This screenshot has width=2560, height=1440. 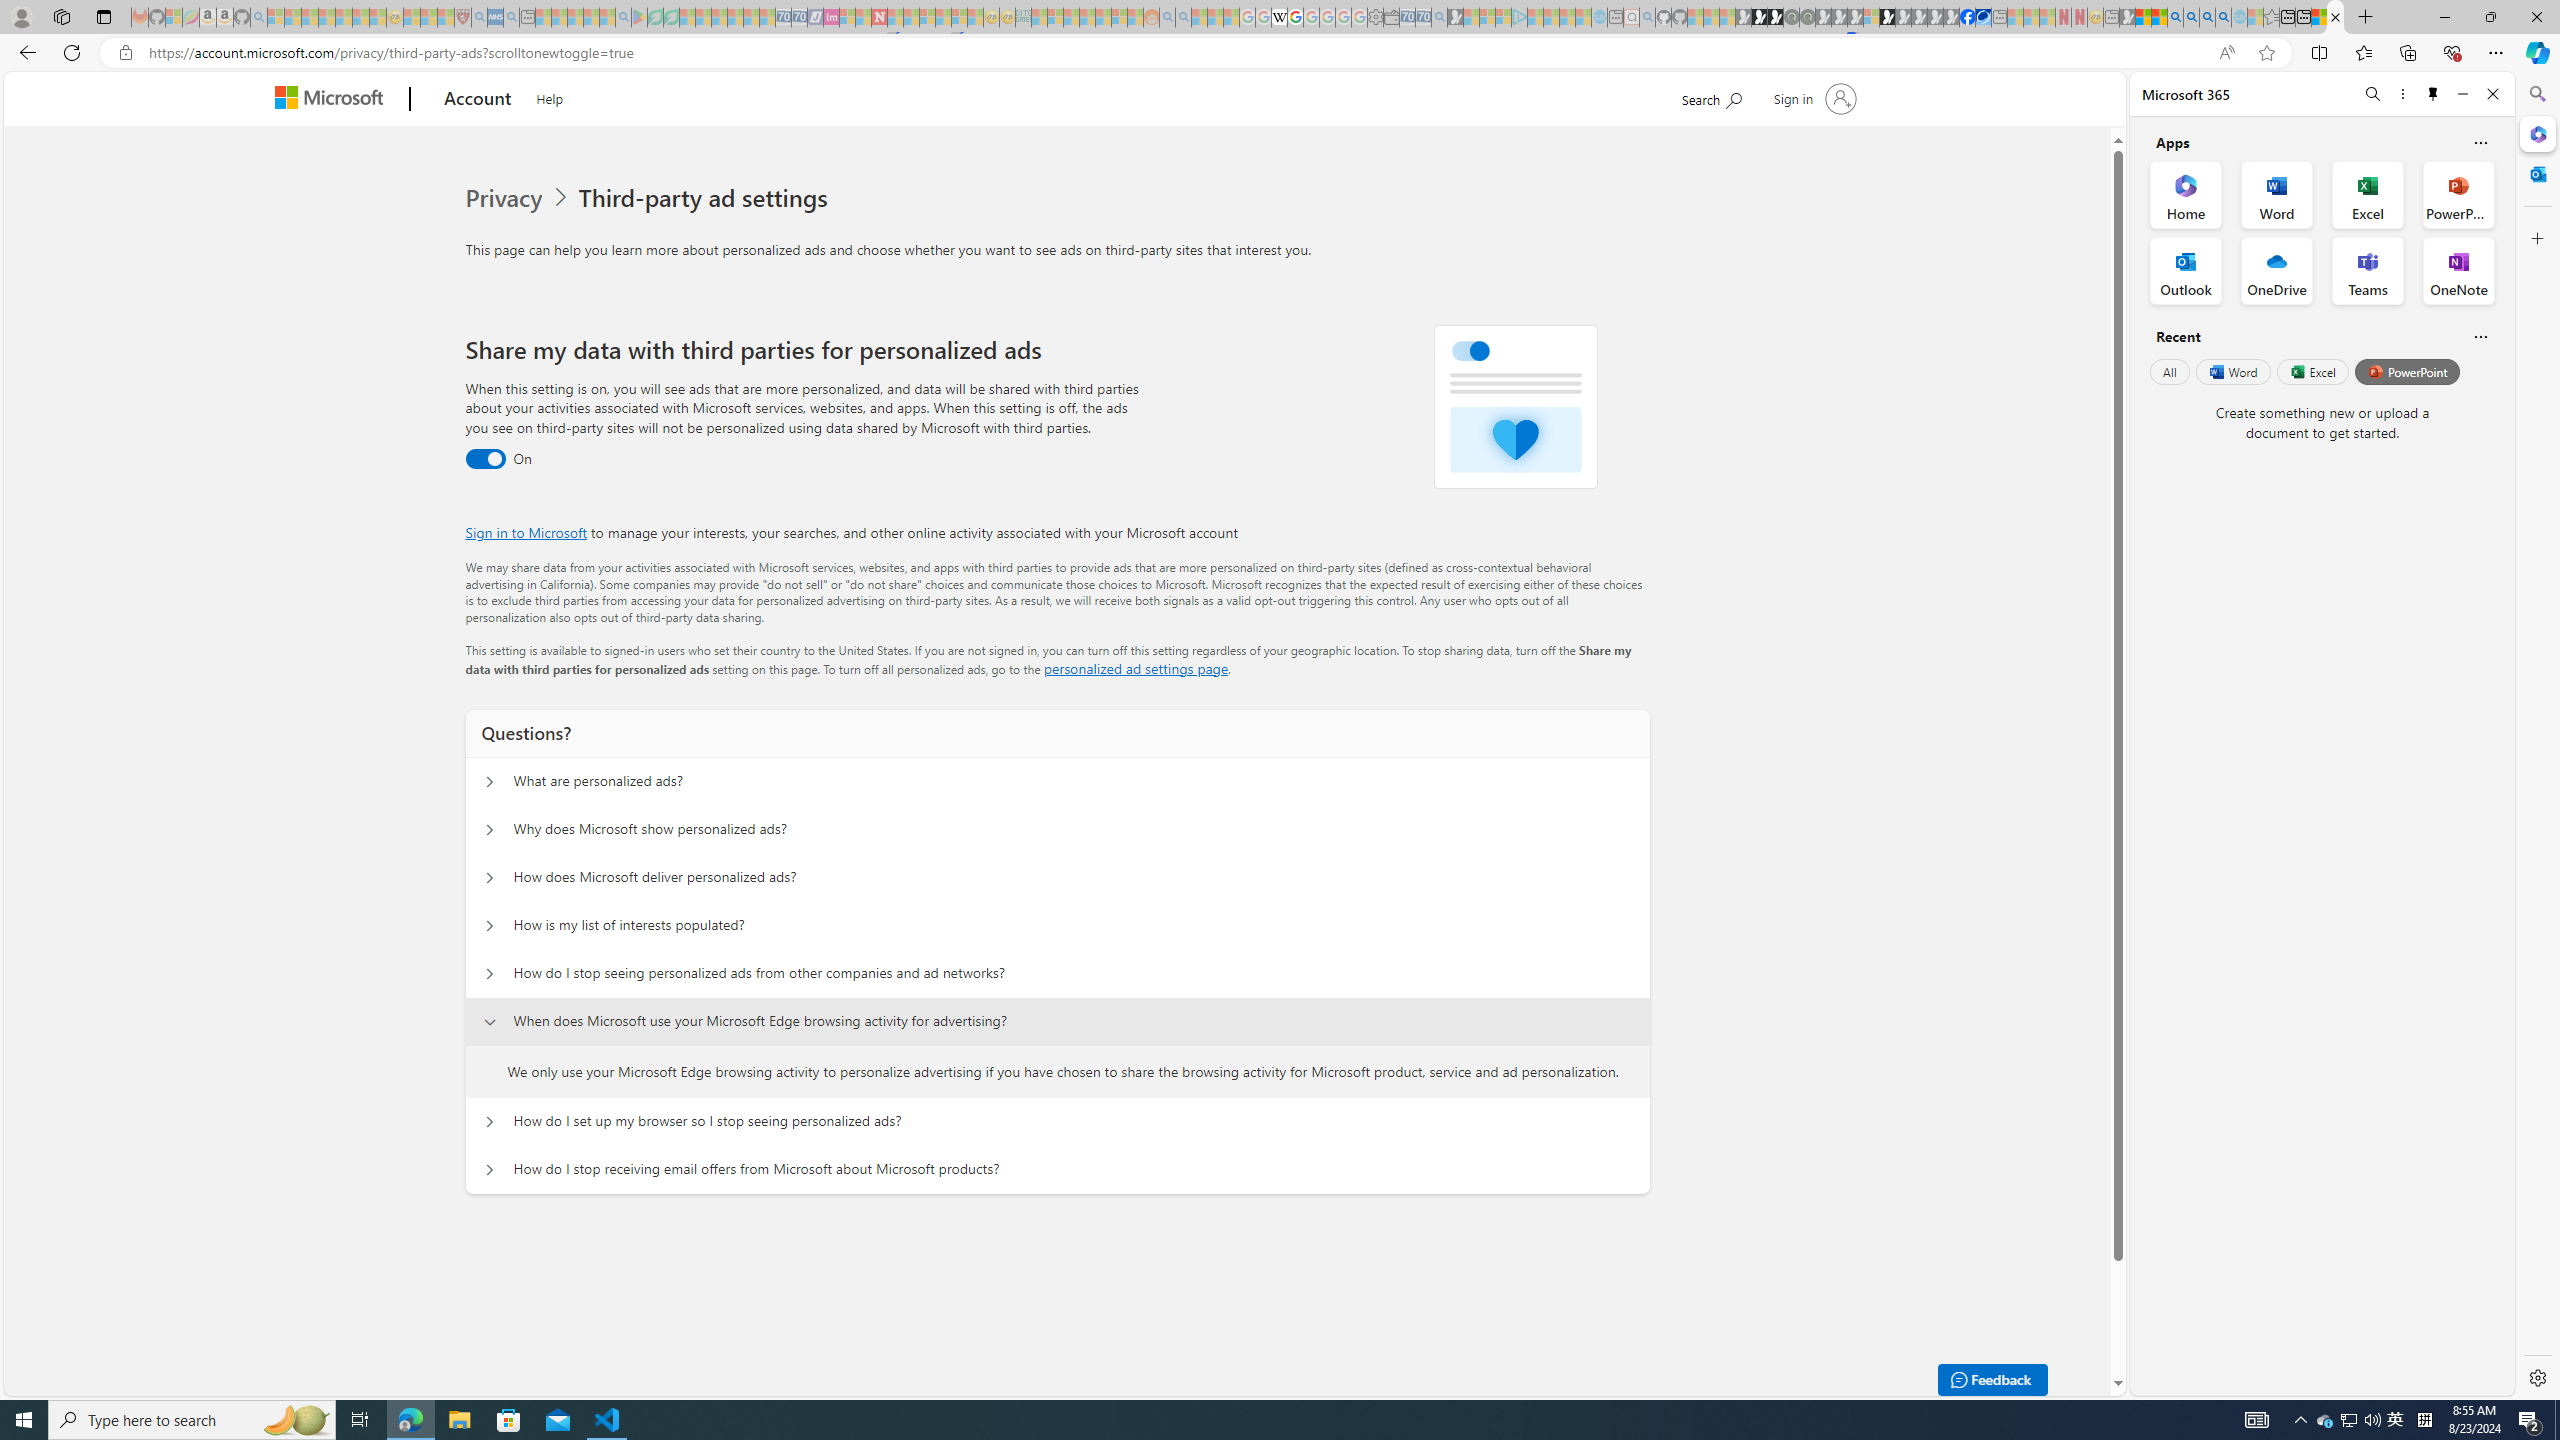 What do you see at coordinates (1440, 17) in the screenshot?
I see `Bing Real Estate - Home sales and rental listings - Sleeping` at bounding box center [1440, 17].